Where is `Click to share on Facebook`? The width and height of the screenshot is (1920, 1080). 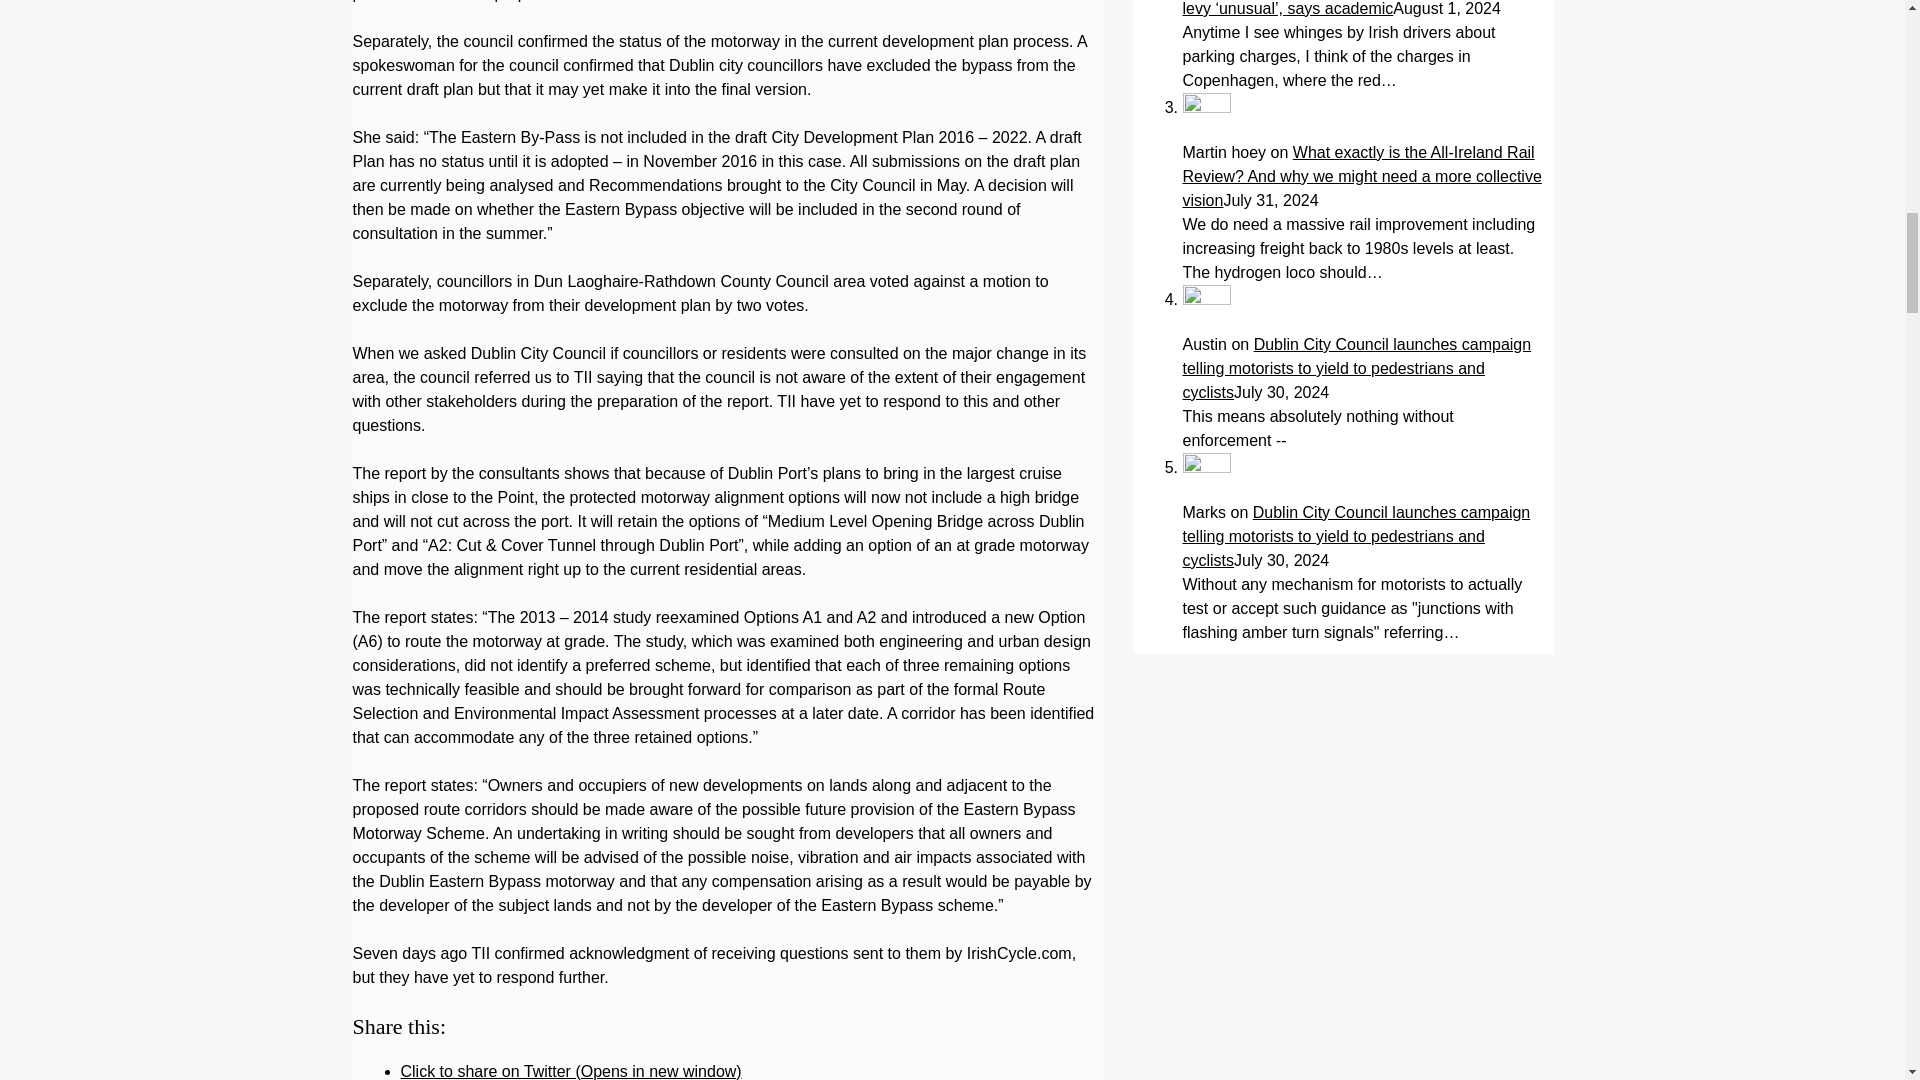 Click to share on Facebook is located at coordinates (582, 770).